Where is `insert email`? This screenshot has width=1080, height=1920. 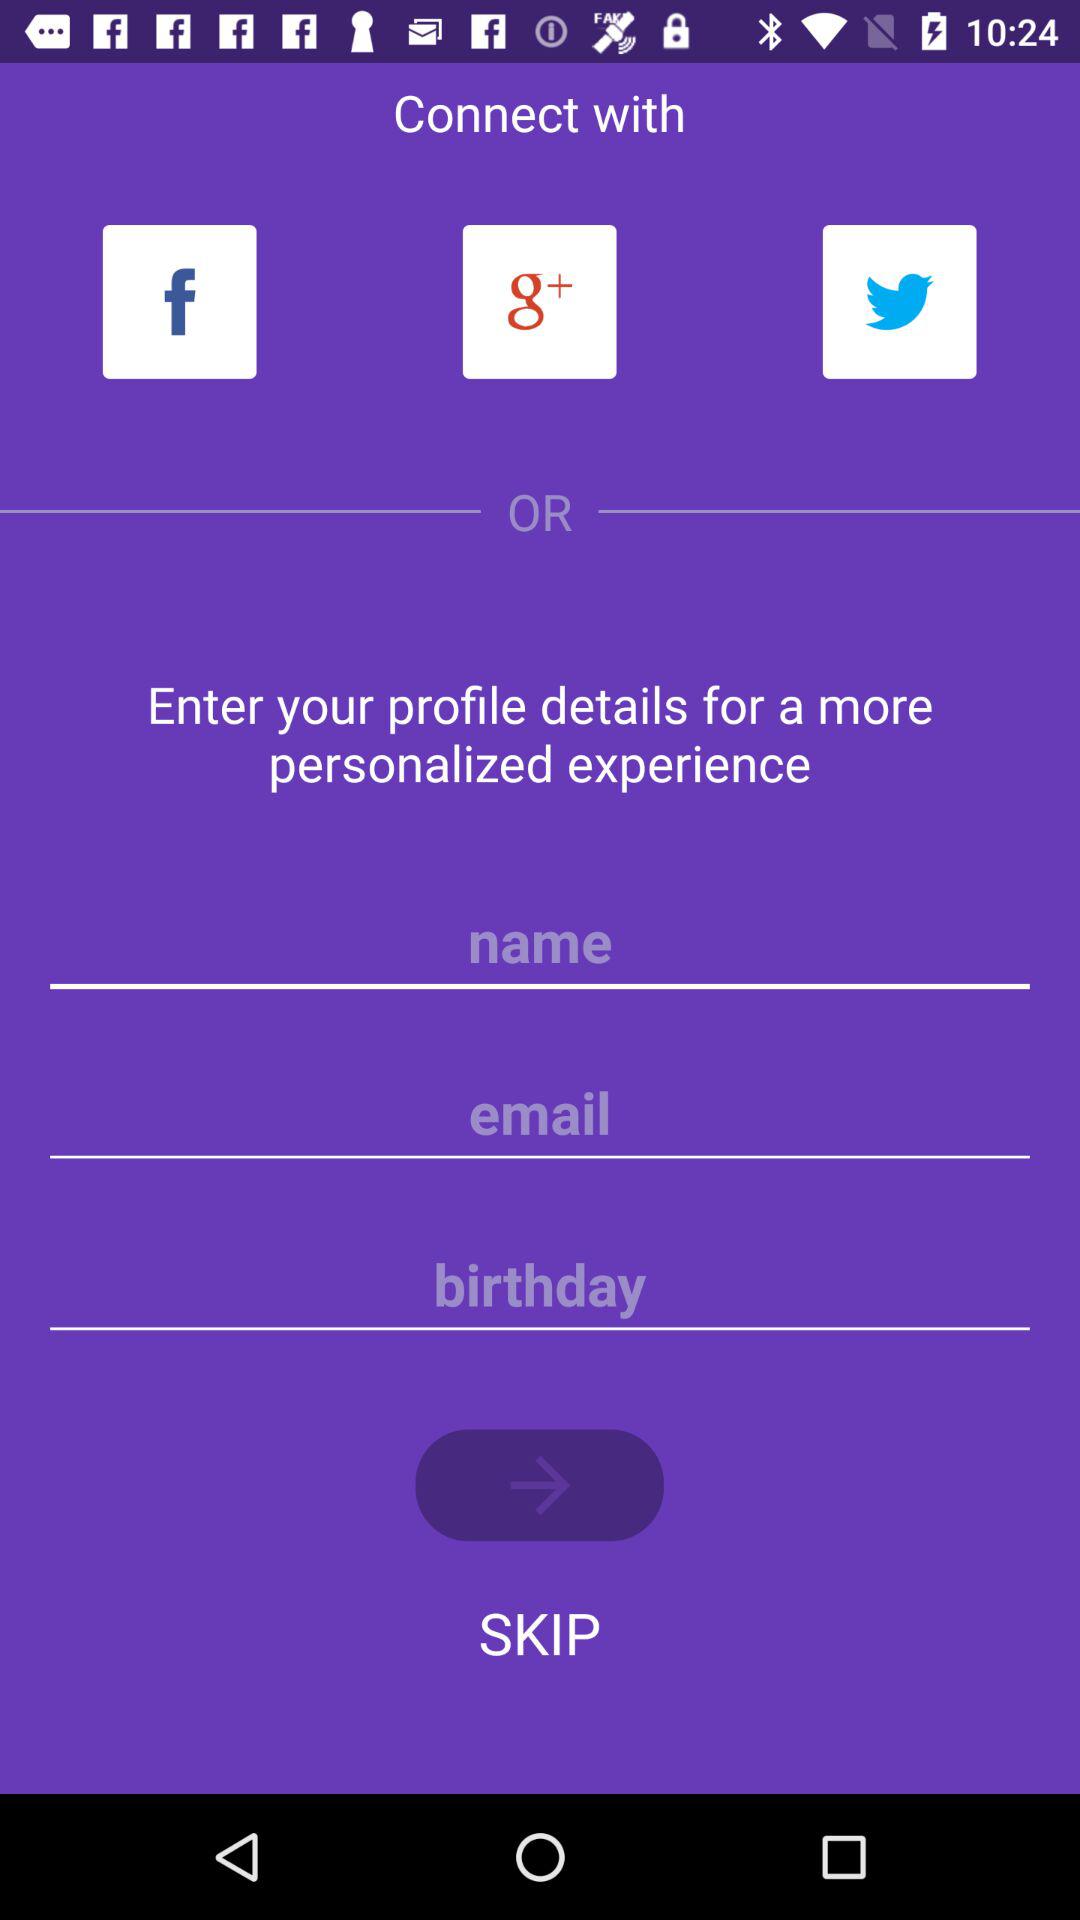 insert email is located at coordinates (540, 1113).